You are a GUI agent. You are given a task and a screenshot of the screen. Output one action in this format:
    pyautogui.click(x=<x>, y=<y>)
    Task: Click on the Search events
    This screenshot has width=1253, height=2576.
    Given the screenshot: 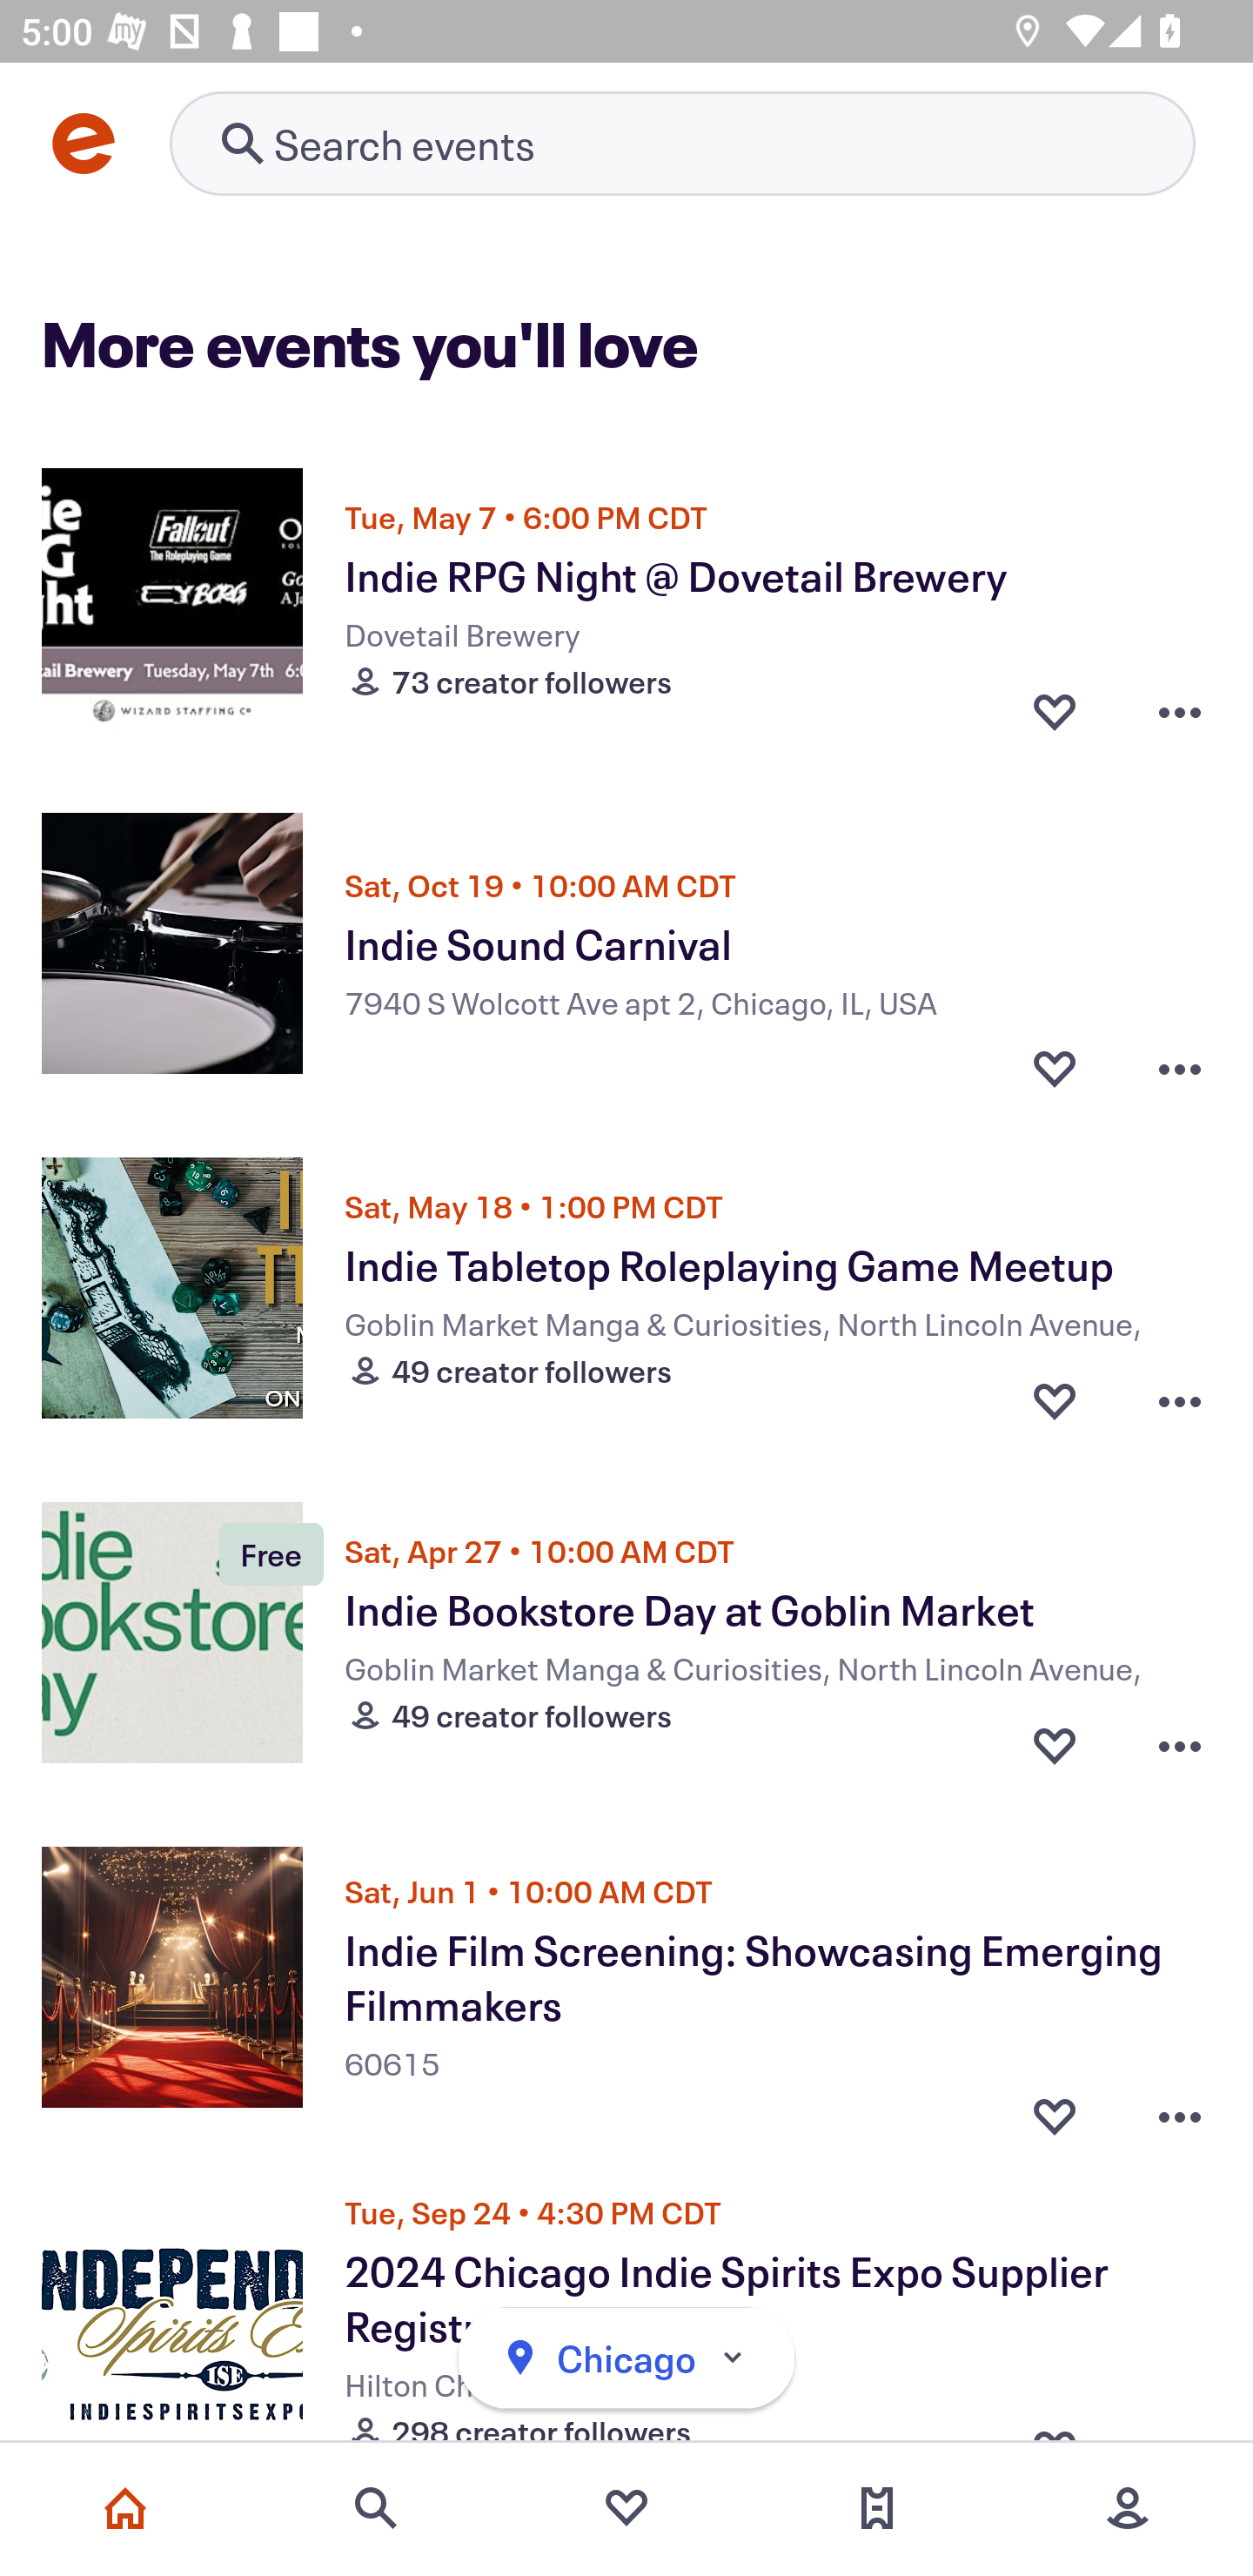 What is the action you would take?
    pyautogui.click(x=376, y=2508)
    